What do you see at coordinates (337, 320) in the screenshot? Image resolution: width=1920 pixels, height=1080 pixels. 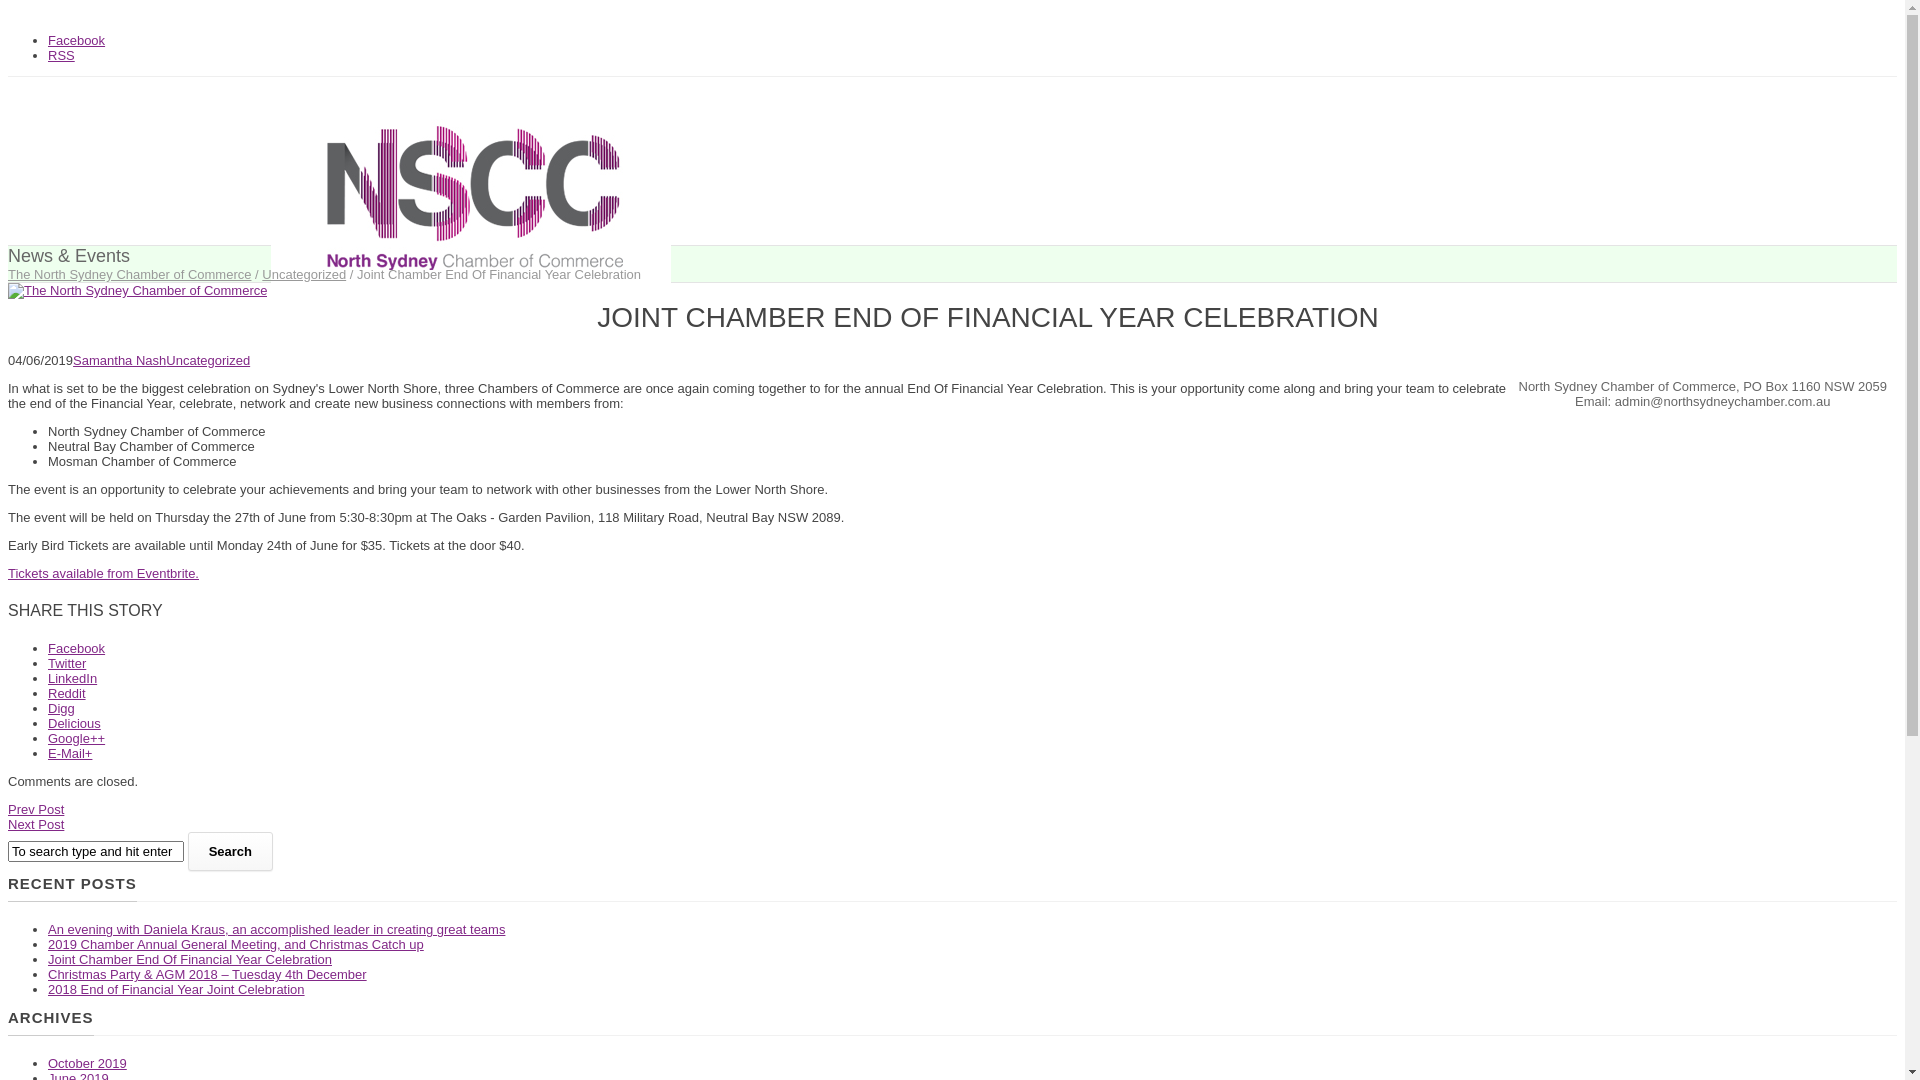 I see `Members` at bounding box center [337, 320].